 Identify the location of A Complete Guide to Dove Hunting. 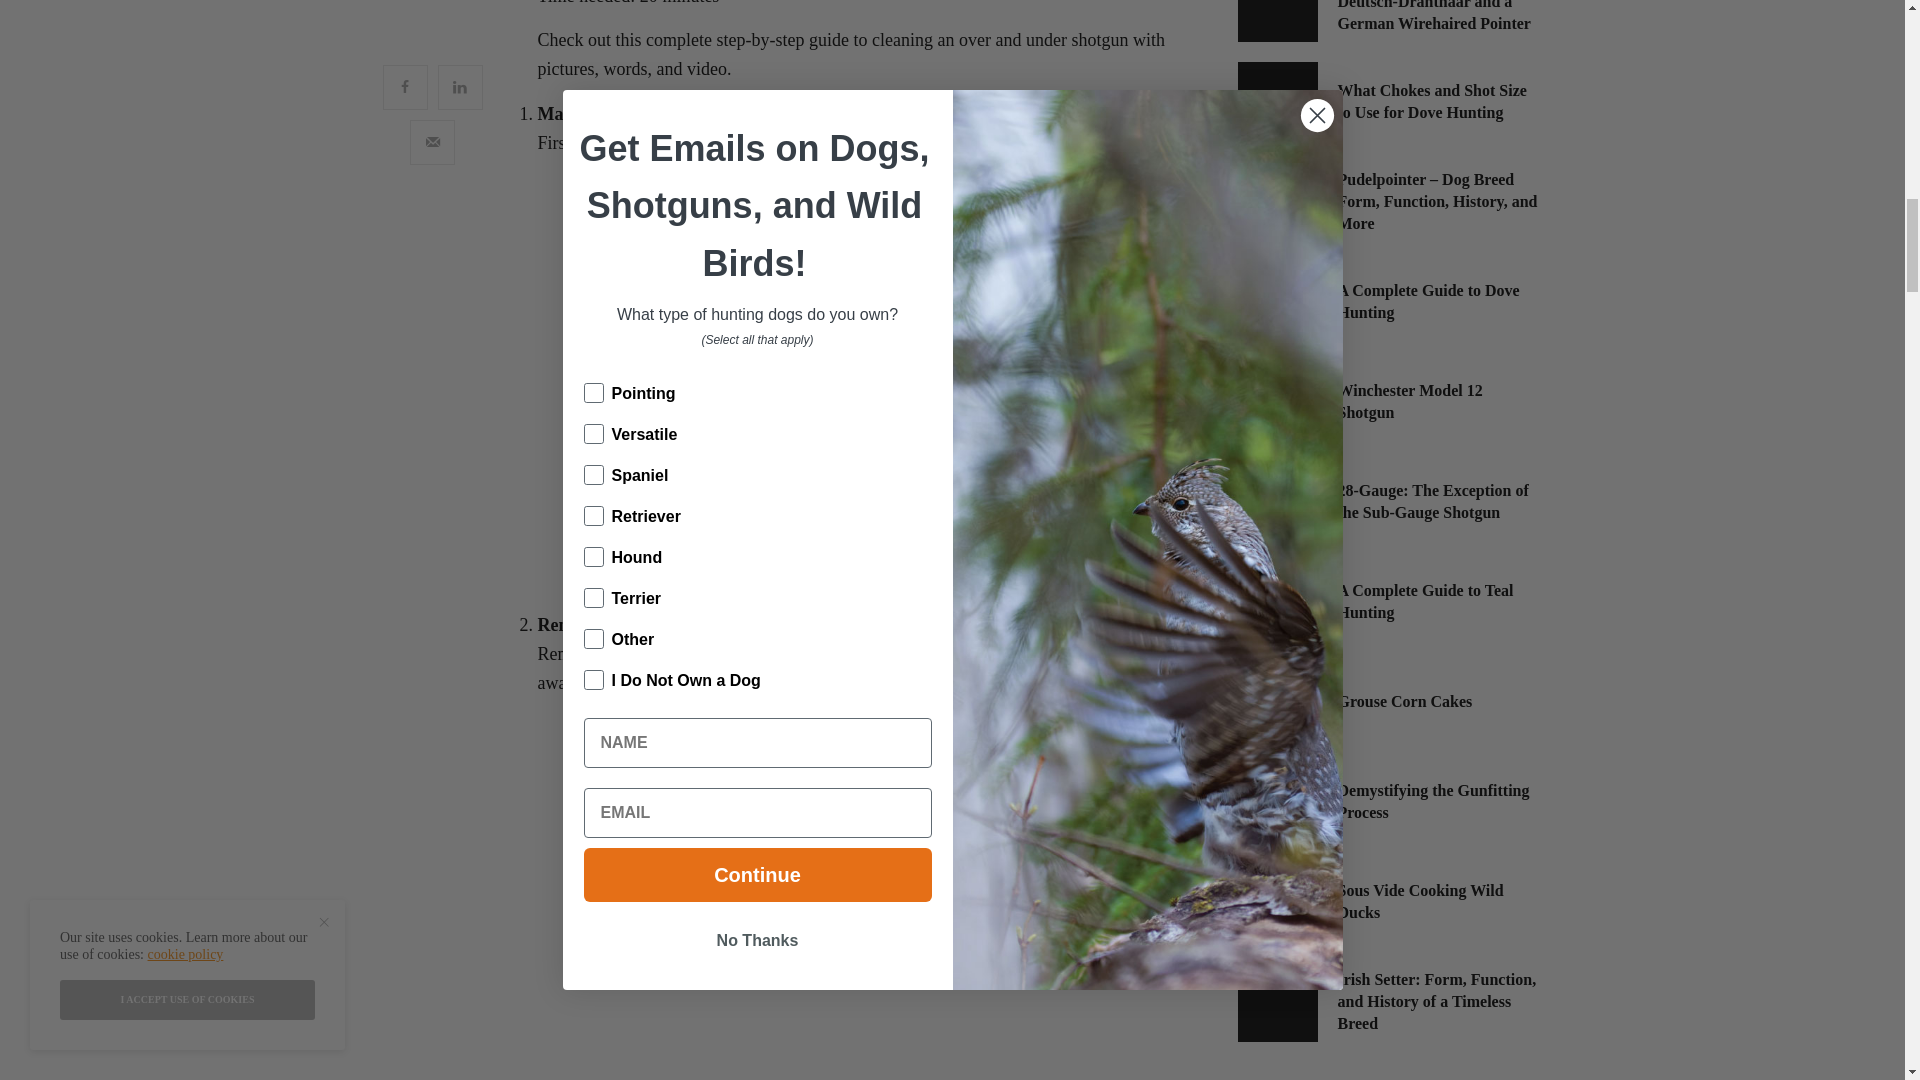
(1438, 302).